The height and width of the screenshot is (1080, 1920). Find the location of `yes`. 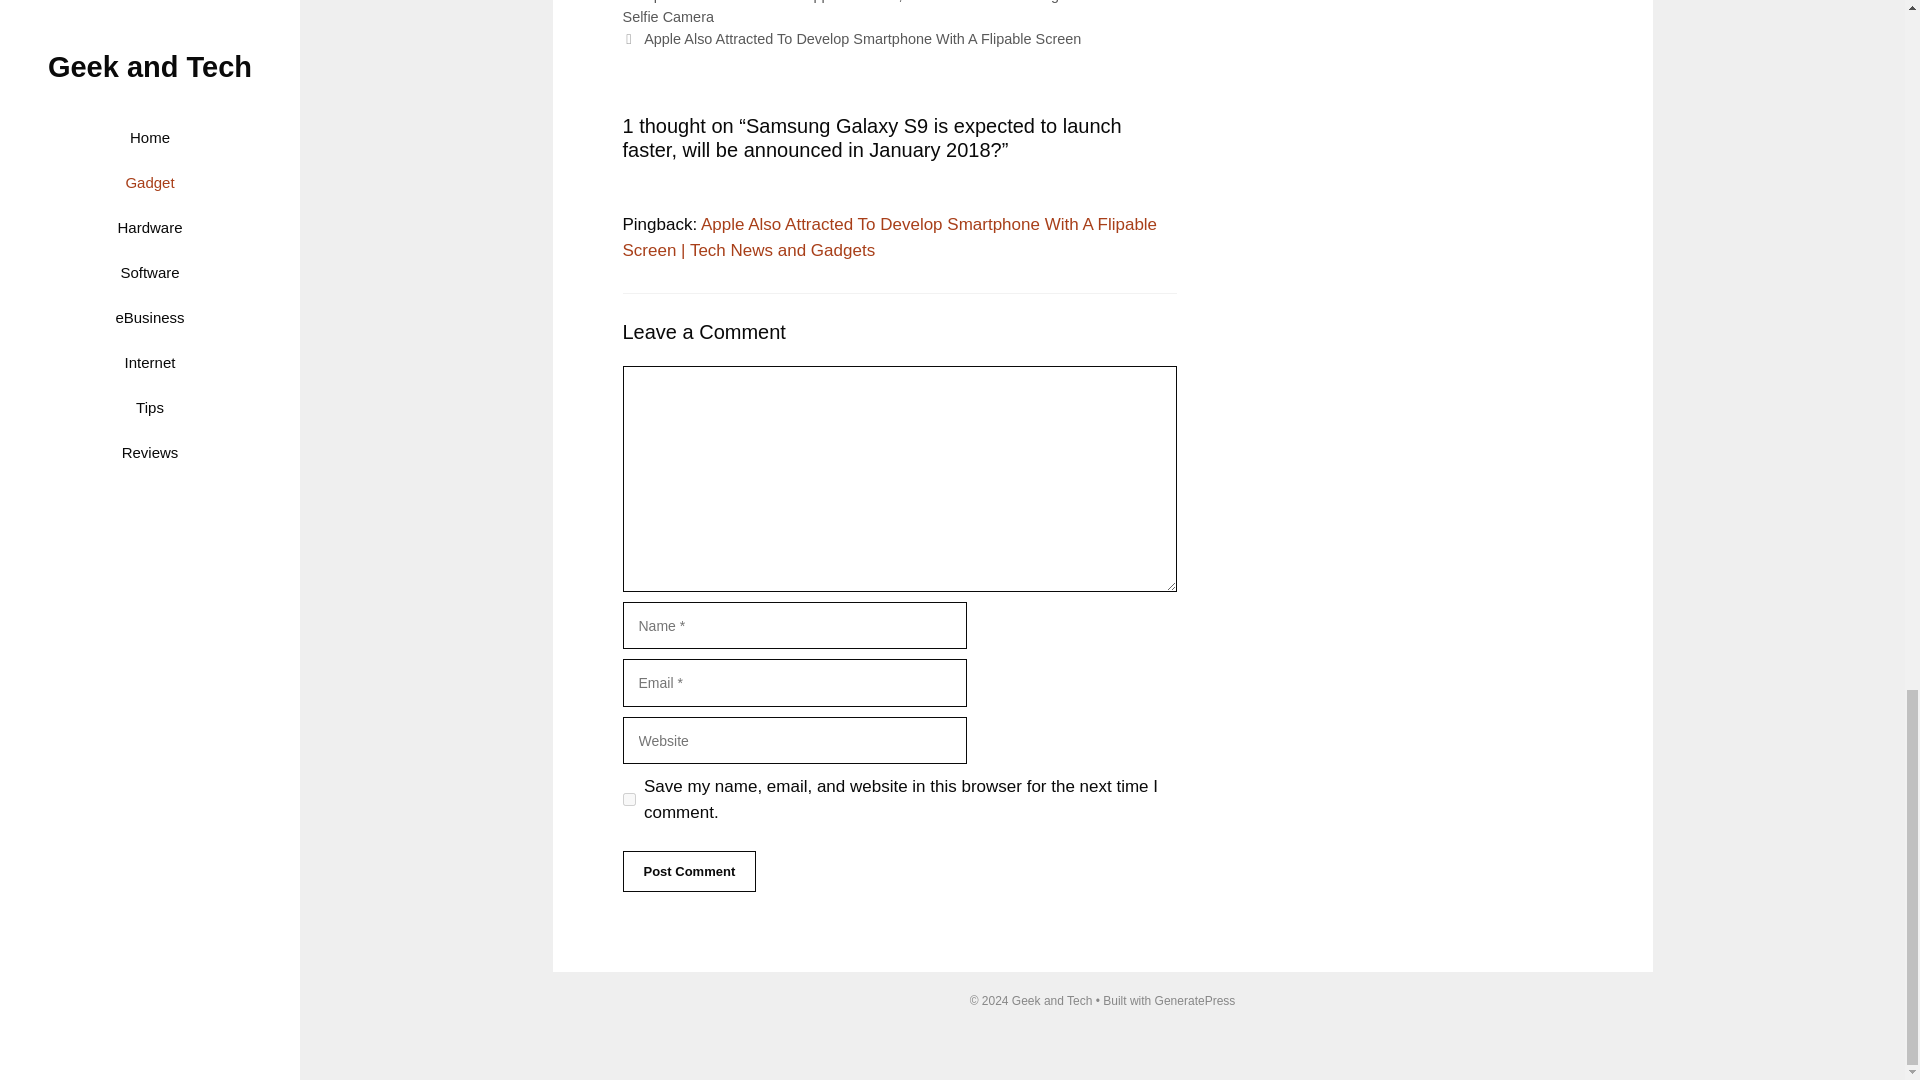

yes is located at coordinates (628, 798).